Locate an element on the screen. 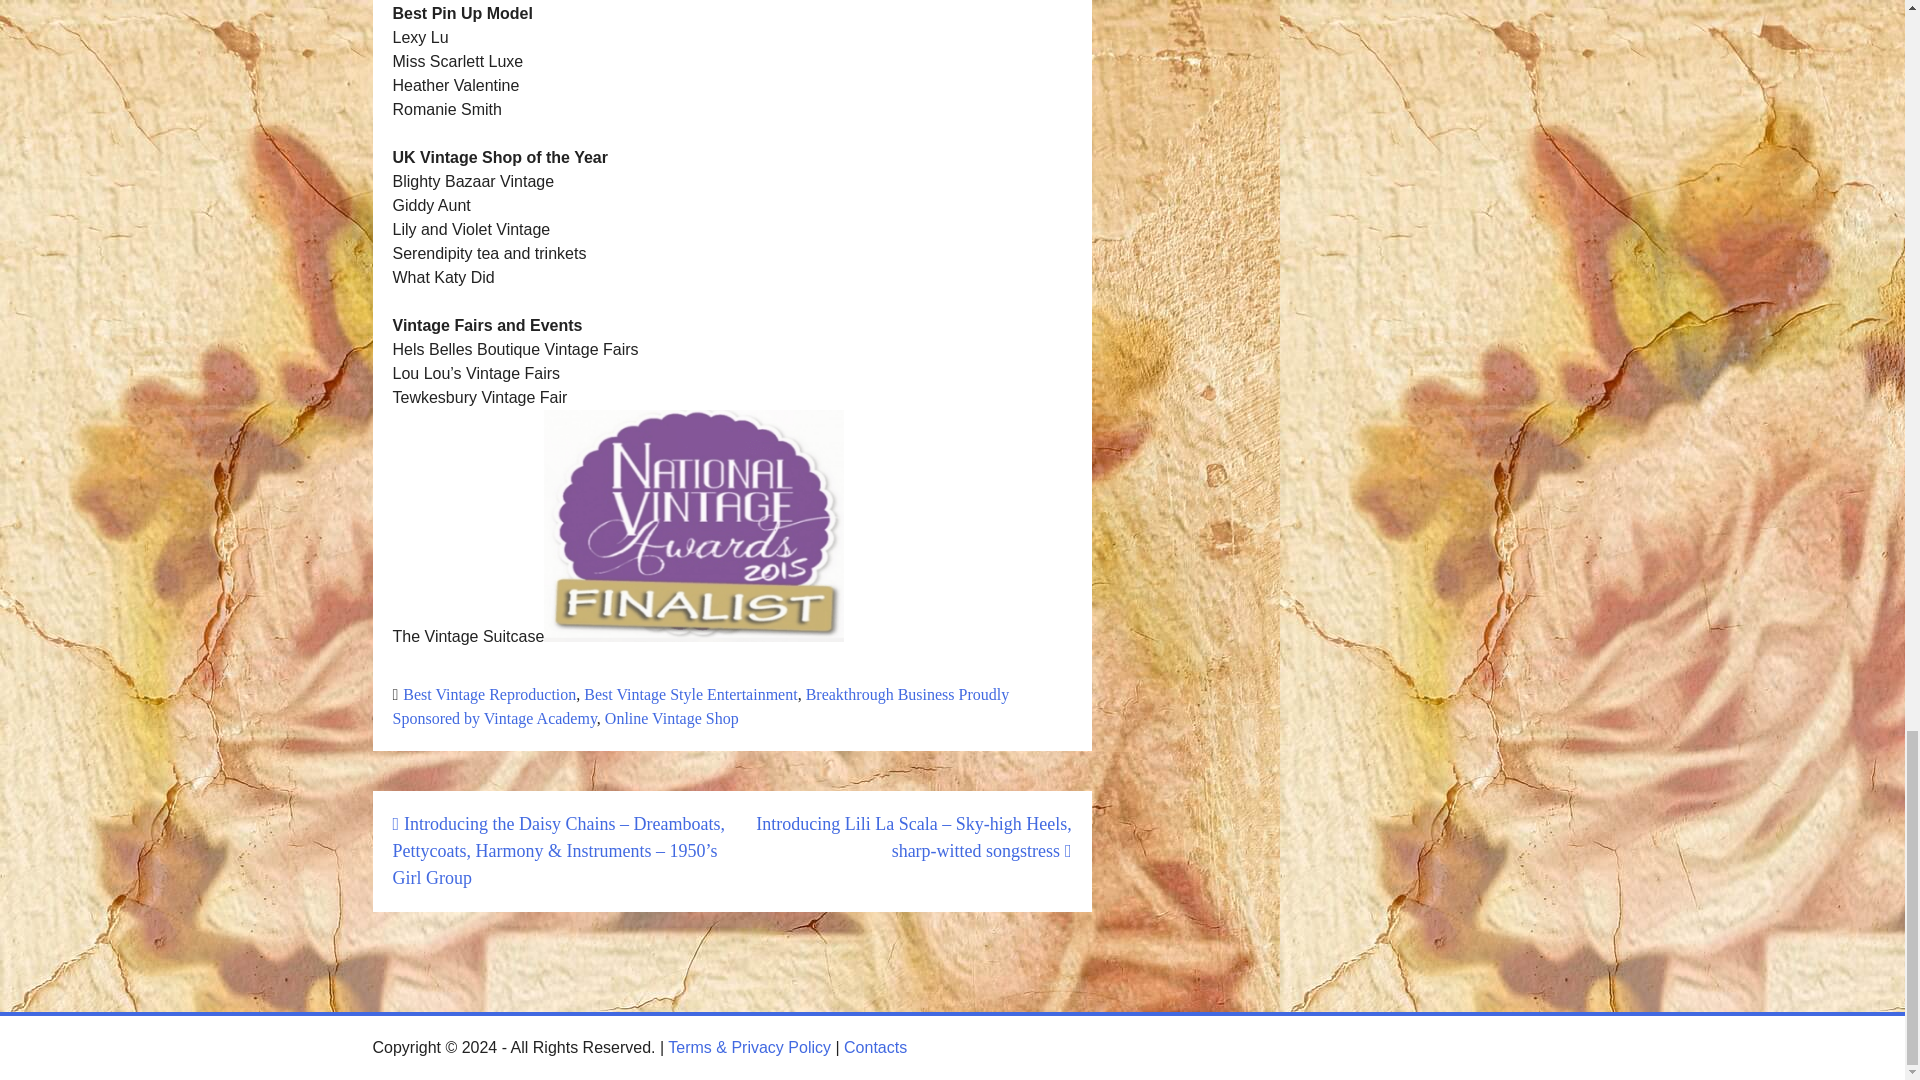  Online Vintage Shop is located at coordinates (672, 718).